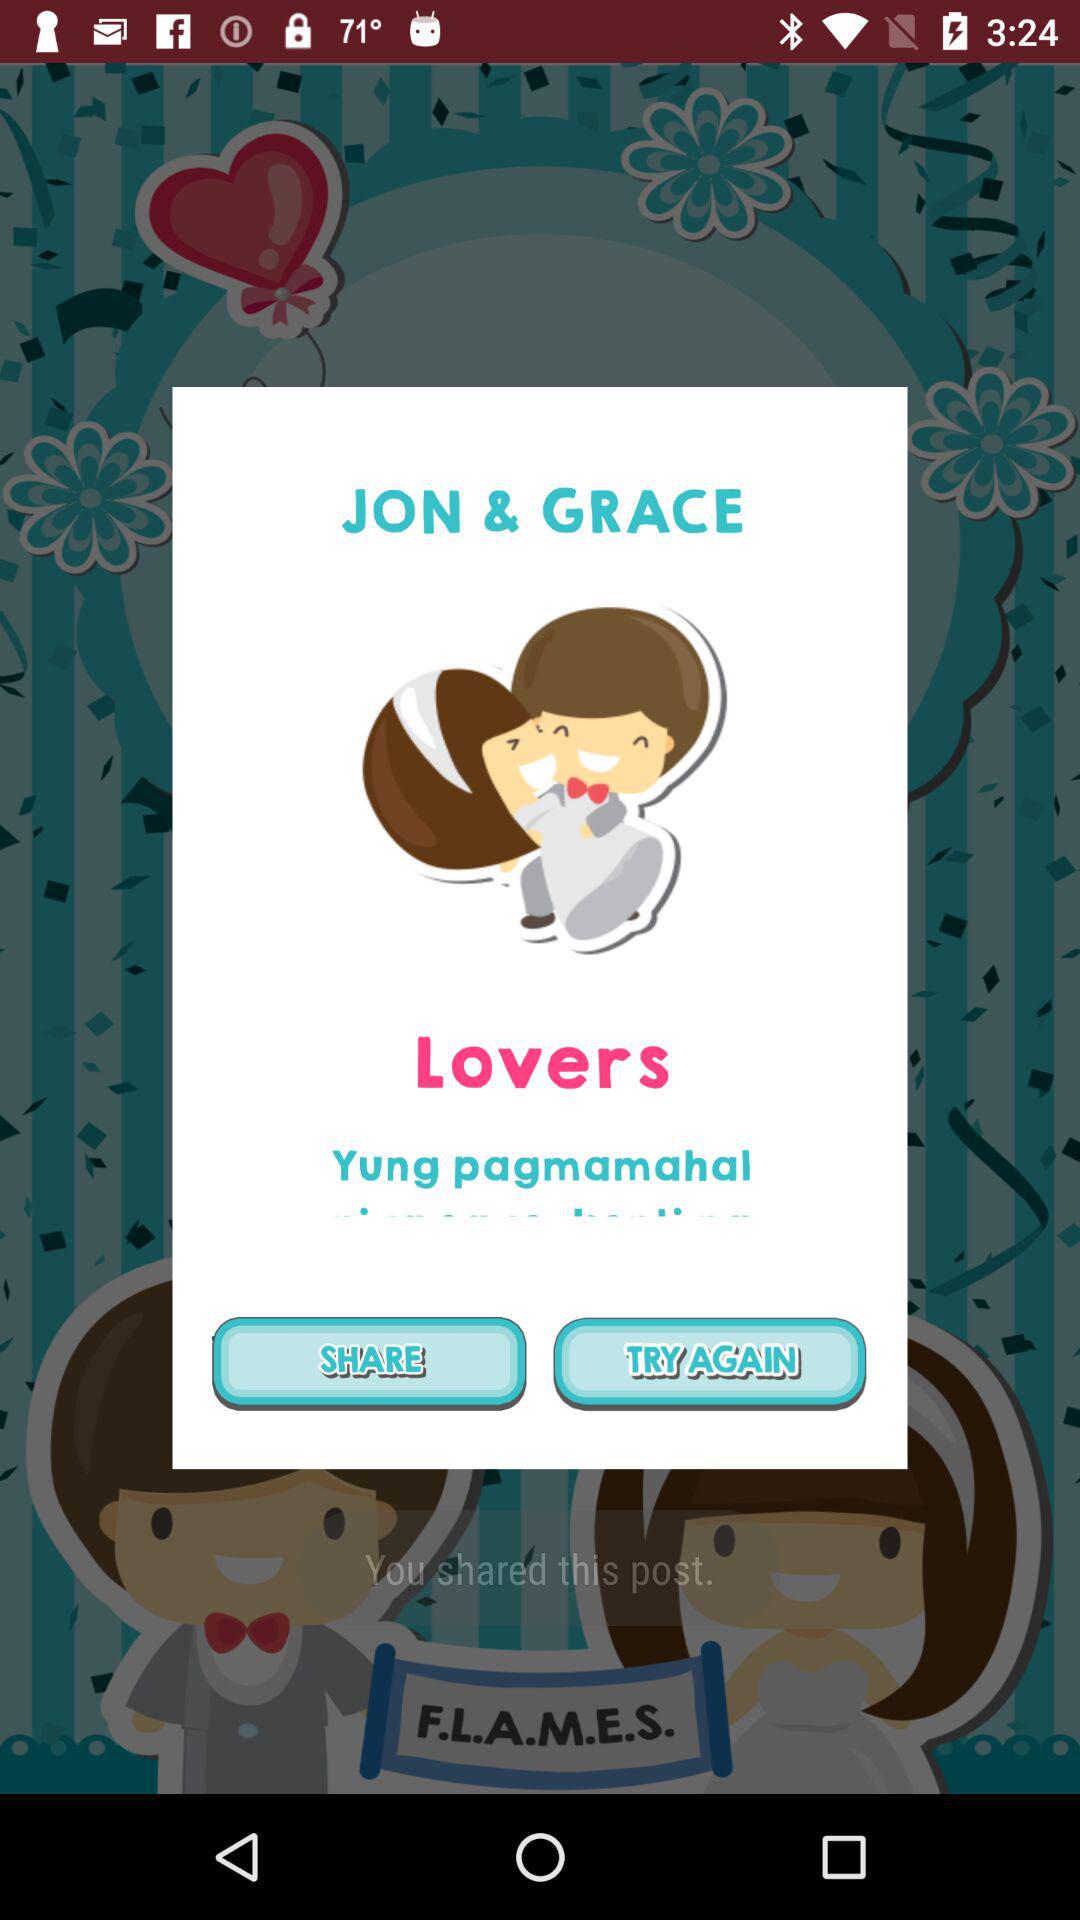 This screenshot has height=1920, width=1080. Describe the element at coordinates (369, 1364) in the screenshot. I see `share option` at that location.